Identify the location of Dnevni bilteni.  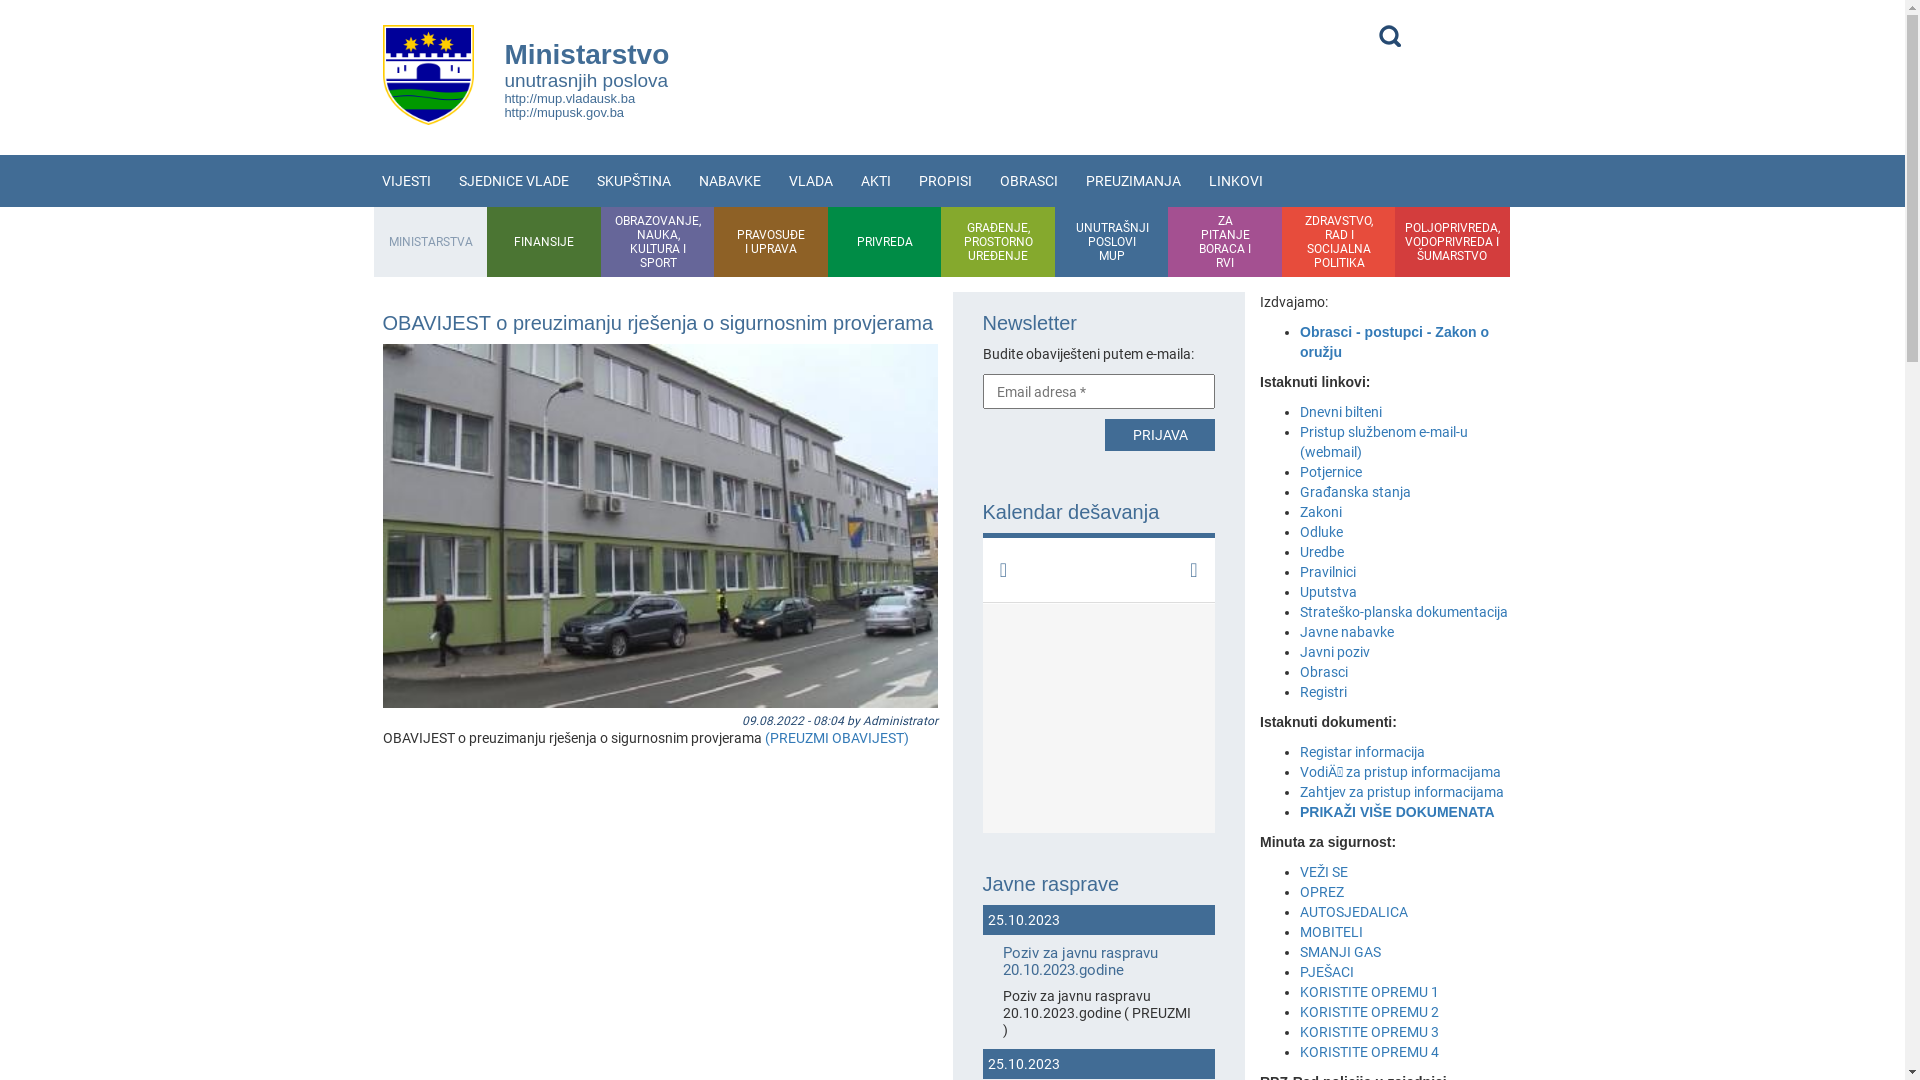
(1341, 412).